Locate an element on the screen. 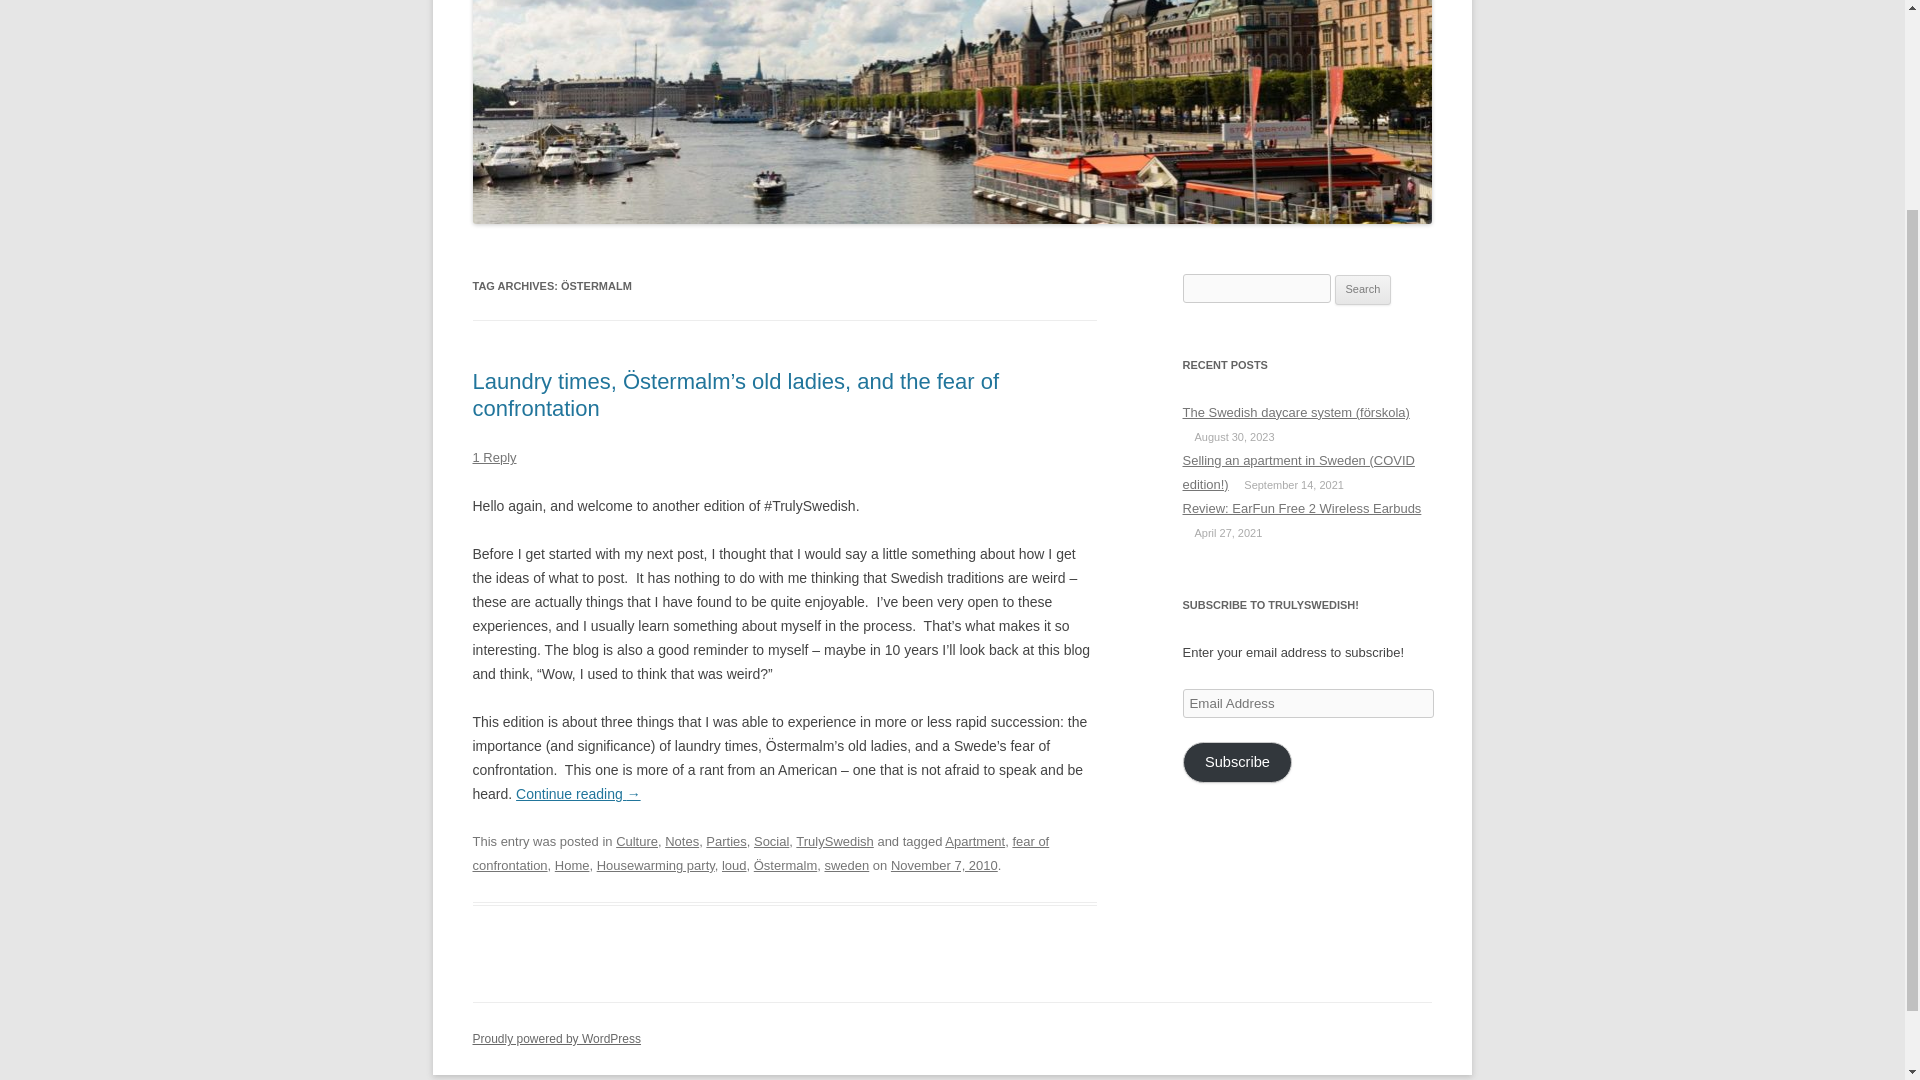  Home is located at coordinates (572, 864).